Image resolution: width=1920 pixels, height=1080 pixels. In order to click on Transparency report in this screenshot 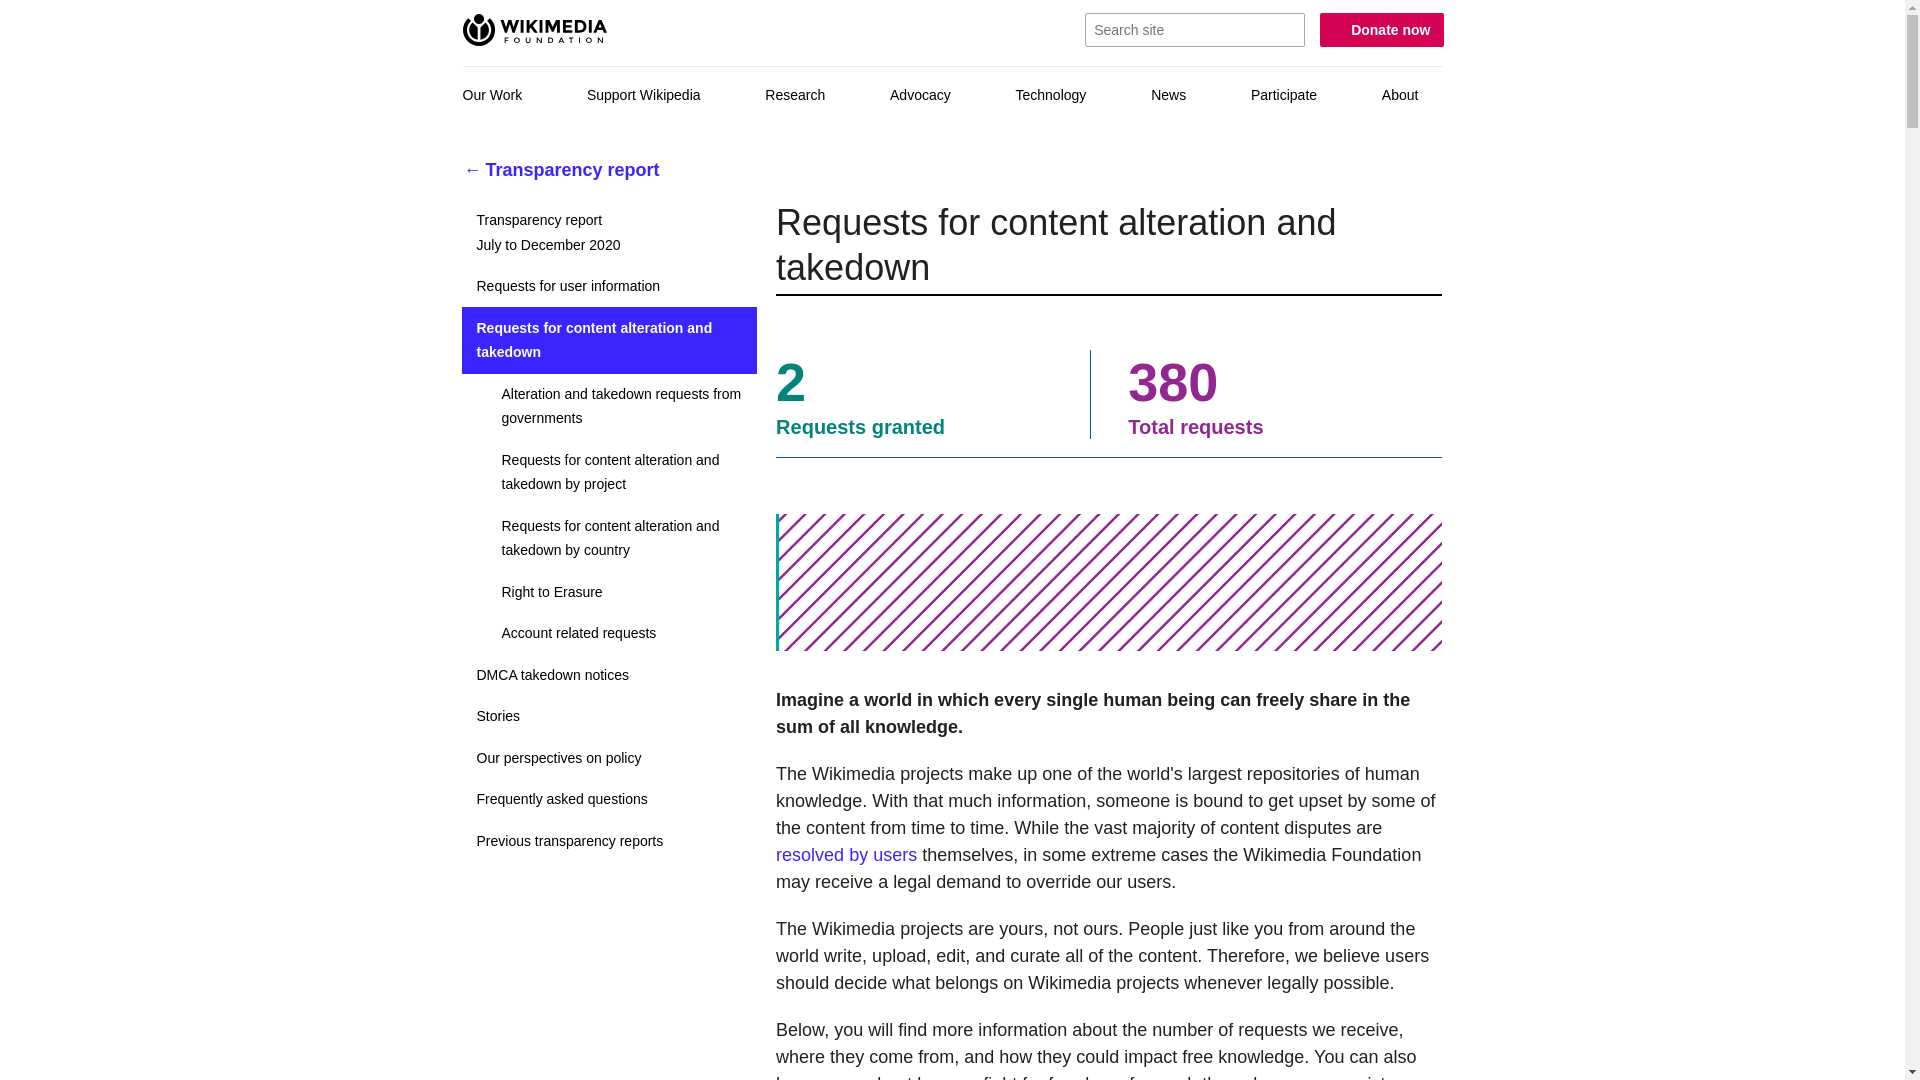, I will do `click(610, 633)`.